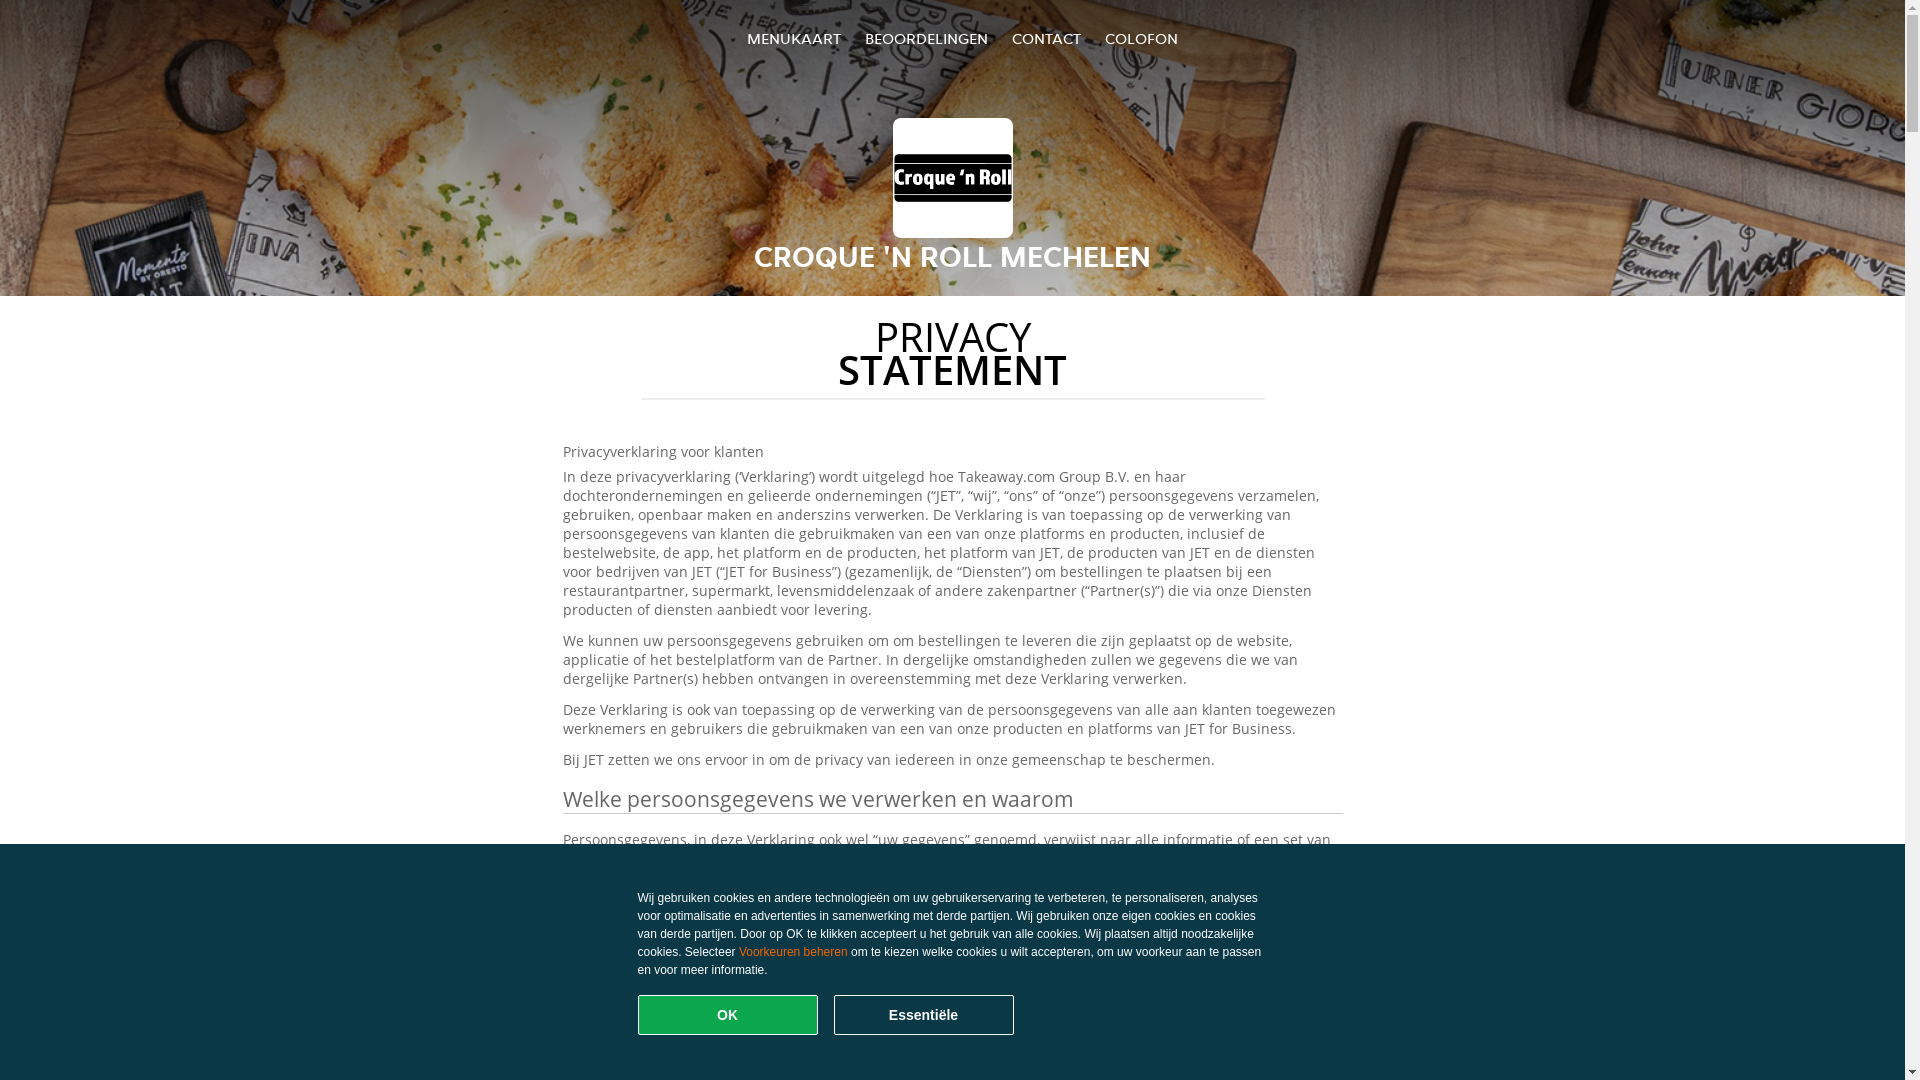 This screenshot has height=1080, width=1920. Describe the element at coordinates (794, 952) in the screenshot. I see `Voorkeuren beheren` at that location.